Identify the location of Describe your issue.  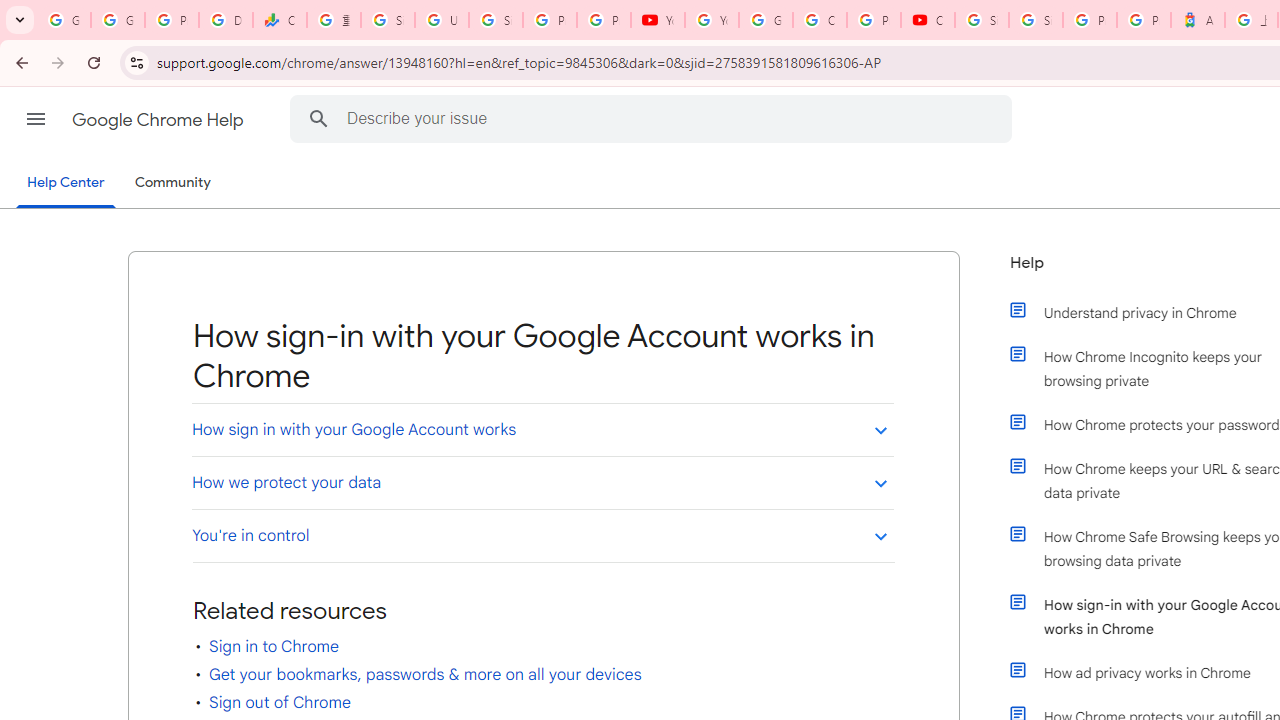
(654, 118).